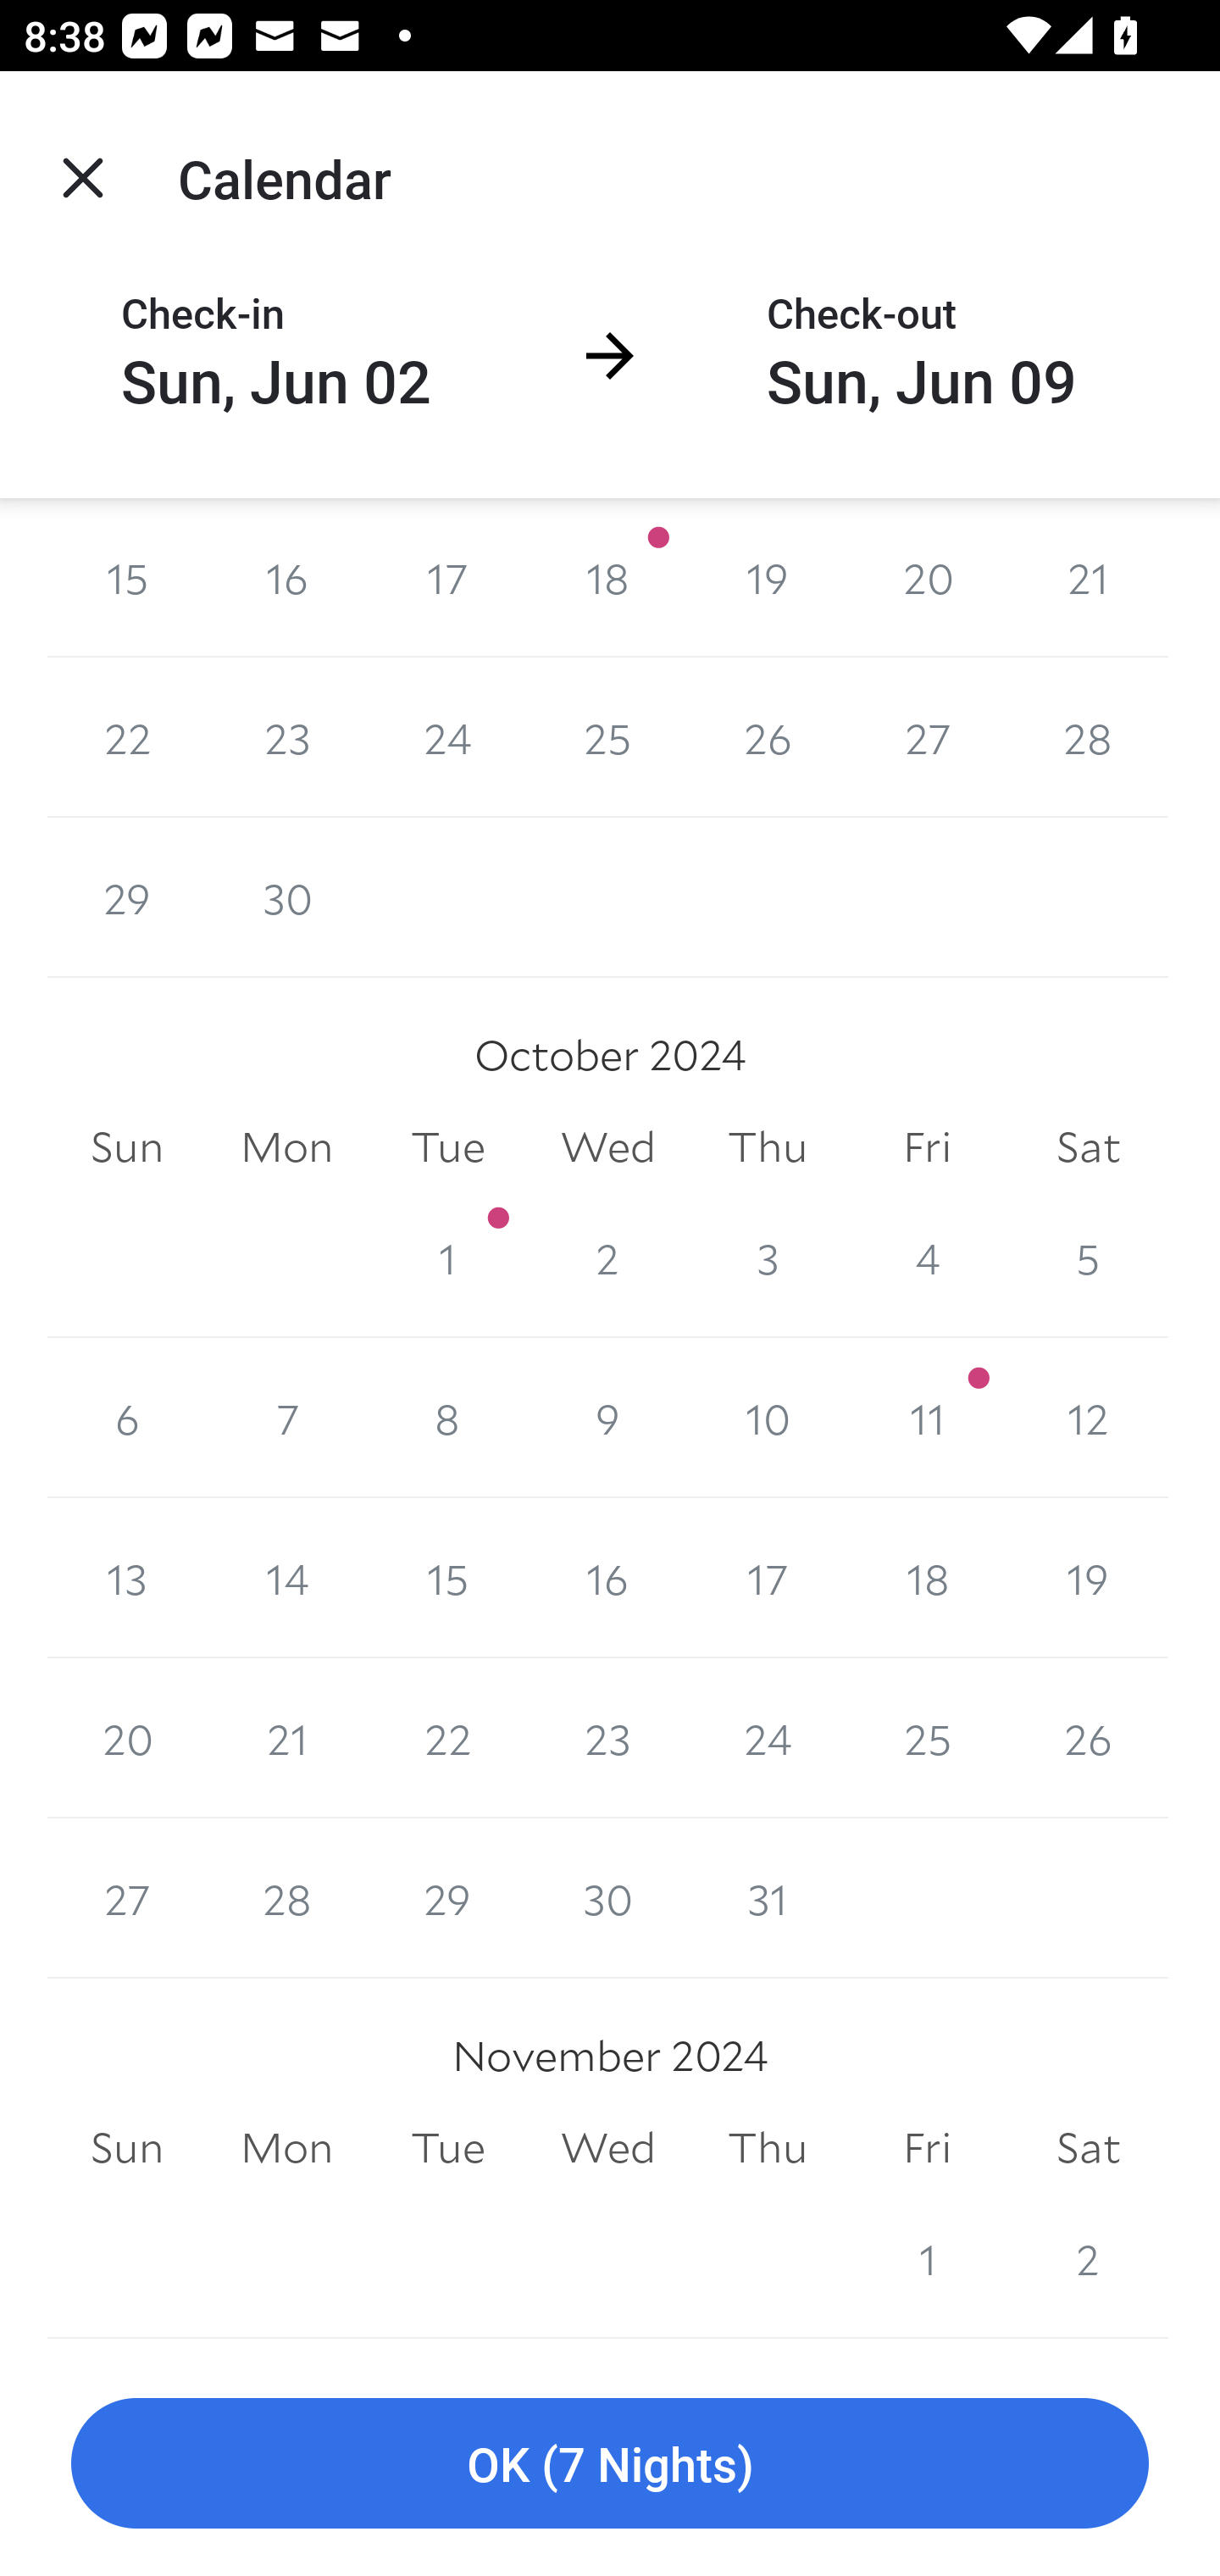  Describe the element at coordinates (127, 1898) in the screenshot. I see `27 27 October 2024` at that location.